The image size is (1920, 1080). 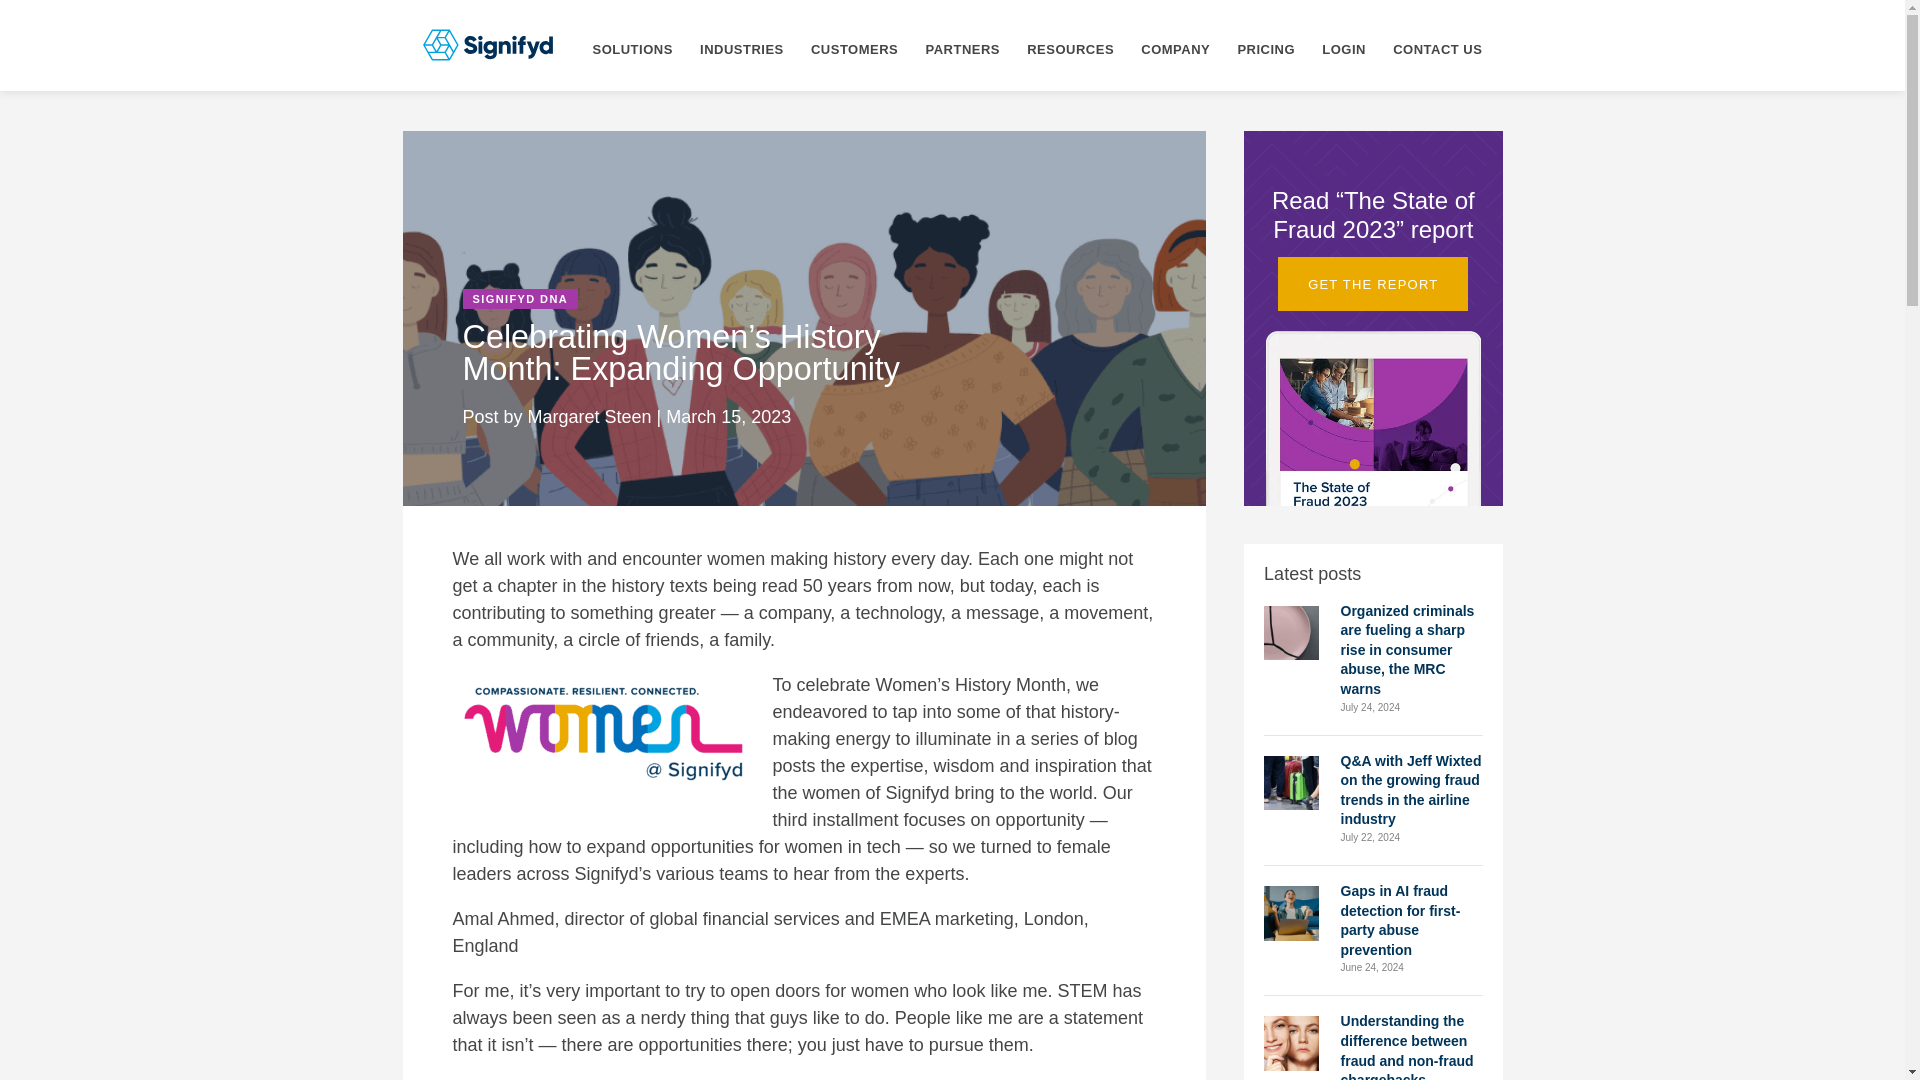 What do you see at coordinates (1372, 418) in the screenshot?
I see `state-of-fraud-report-23` at bounding box center [1372, 418].